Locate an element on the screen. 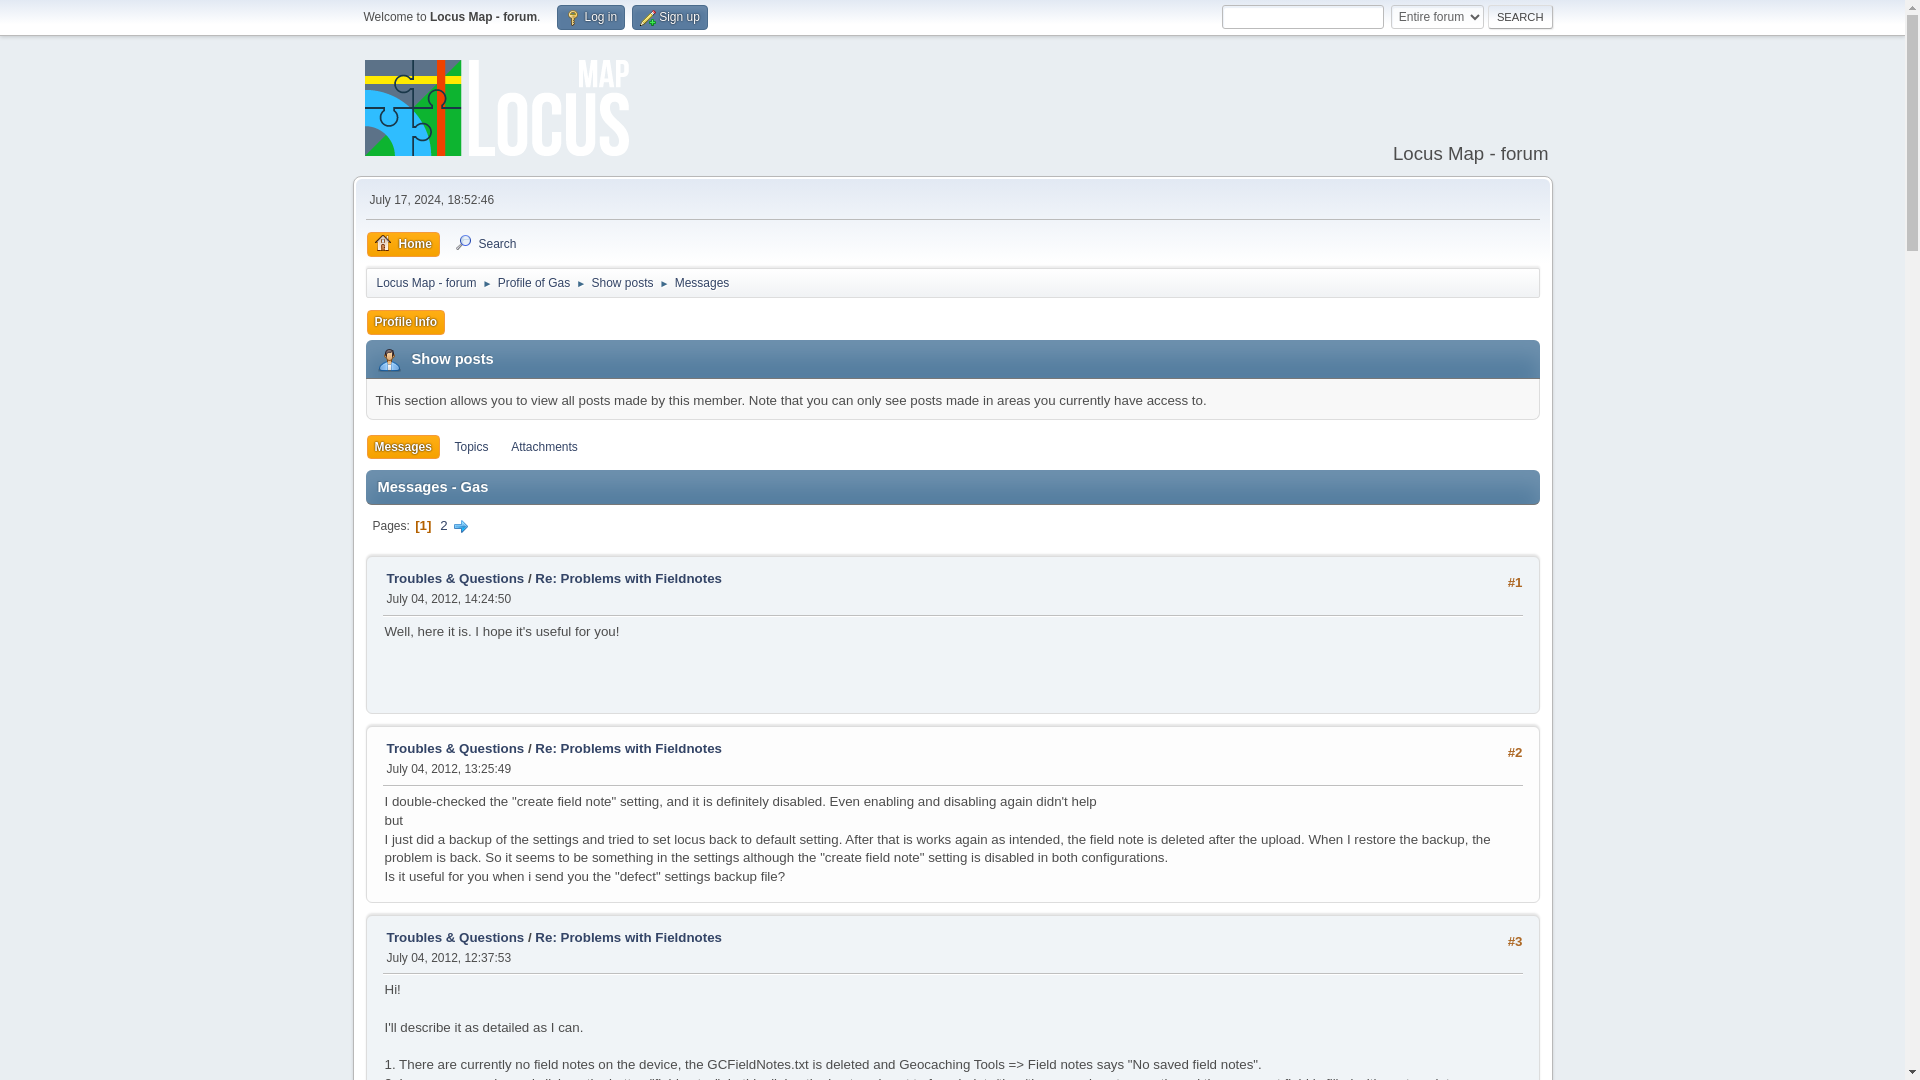 This screenshot has width=1920, height=1080. Show posts is located at coordinates (622, 278).